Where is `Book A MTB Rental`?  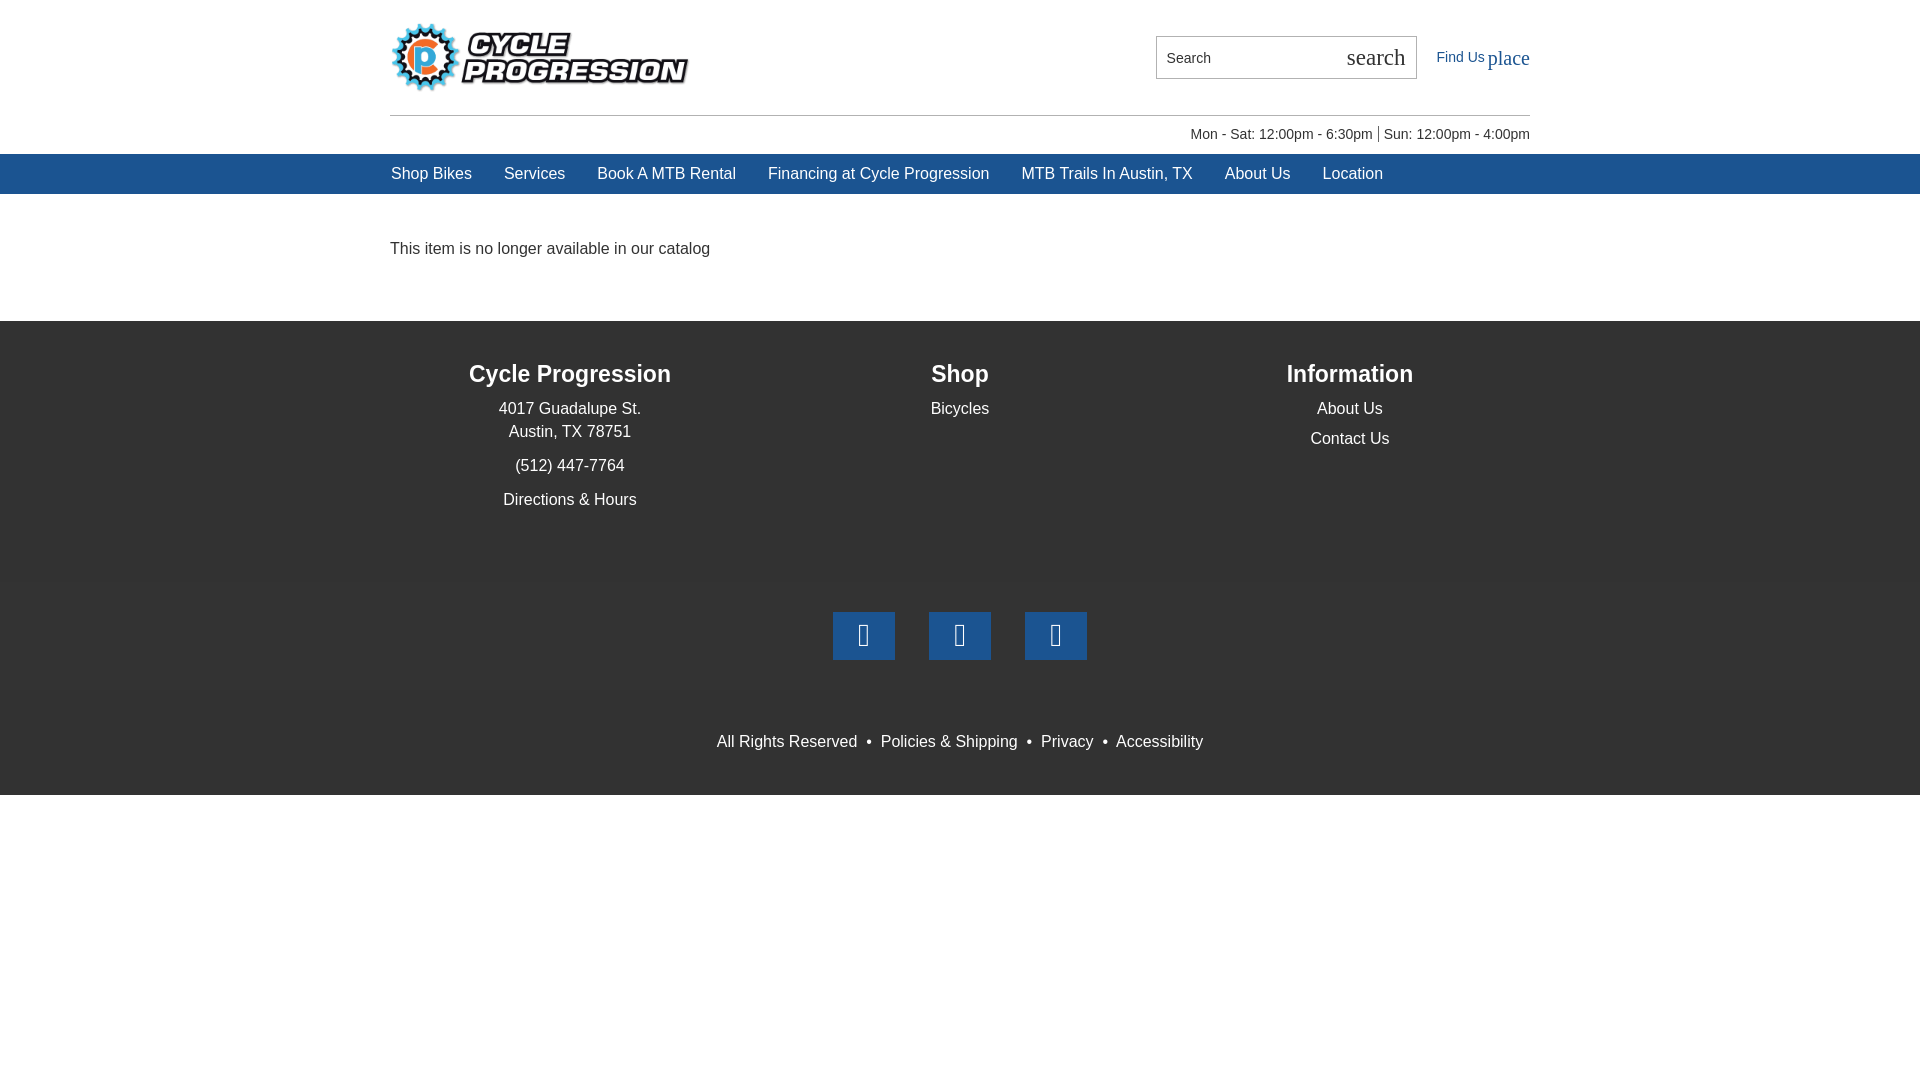 Book A MTB Rental is located at coordinates (666, 174).